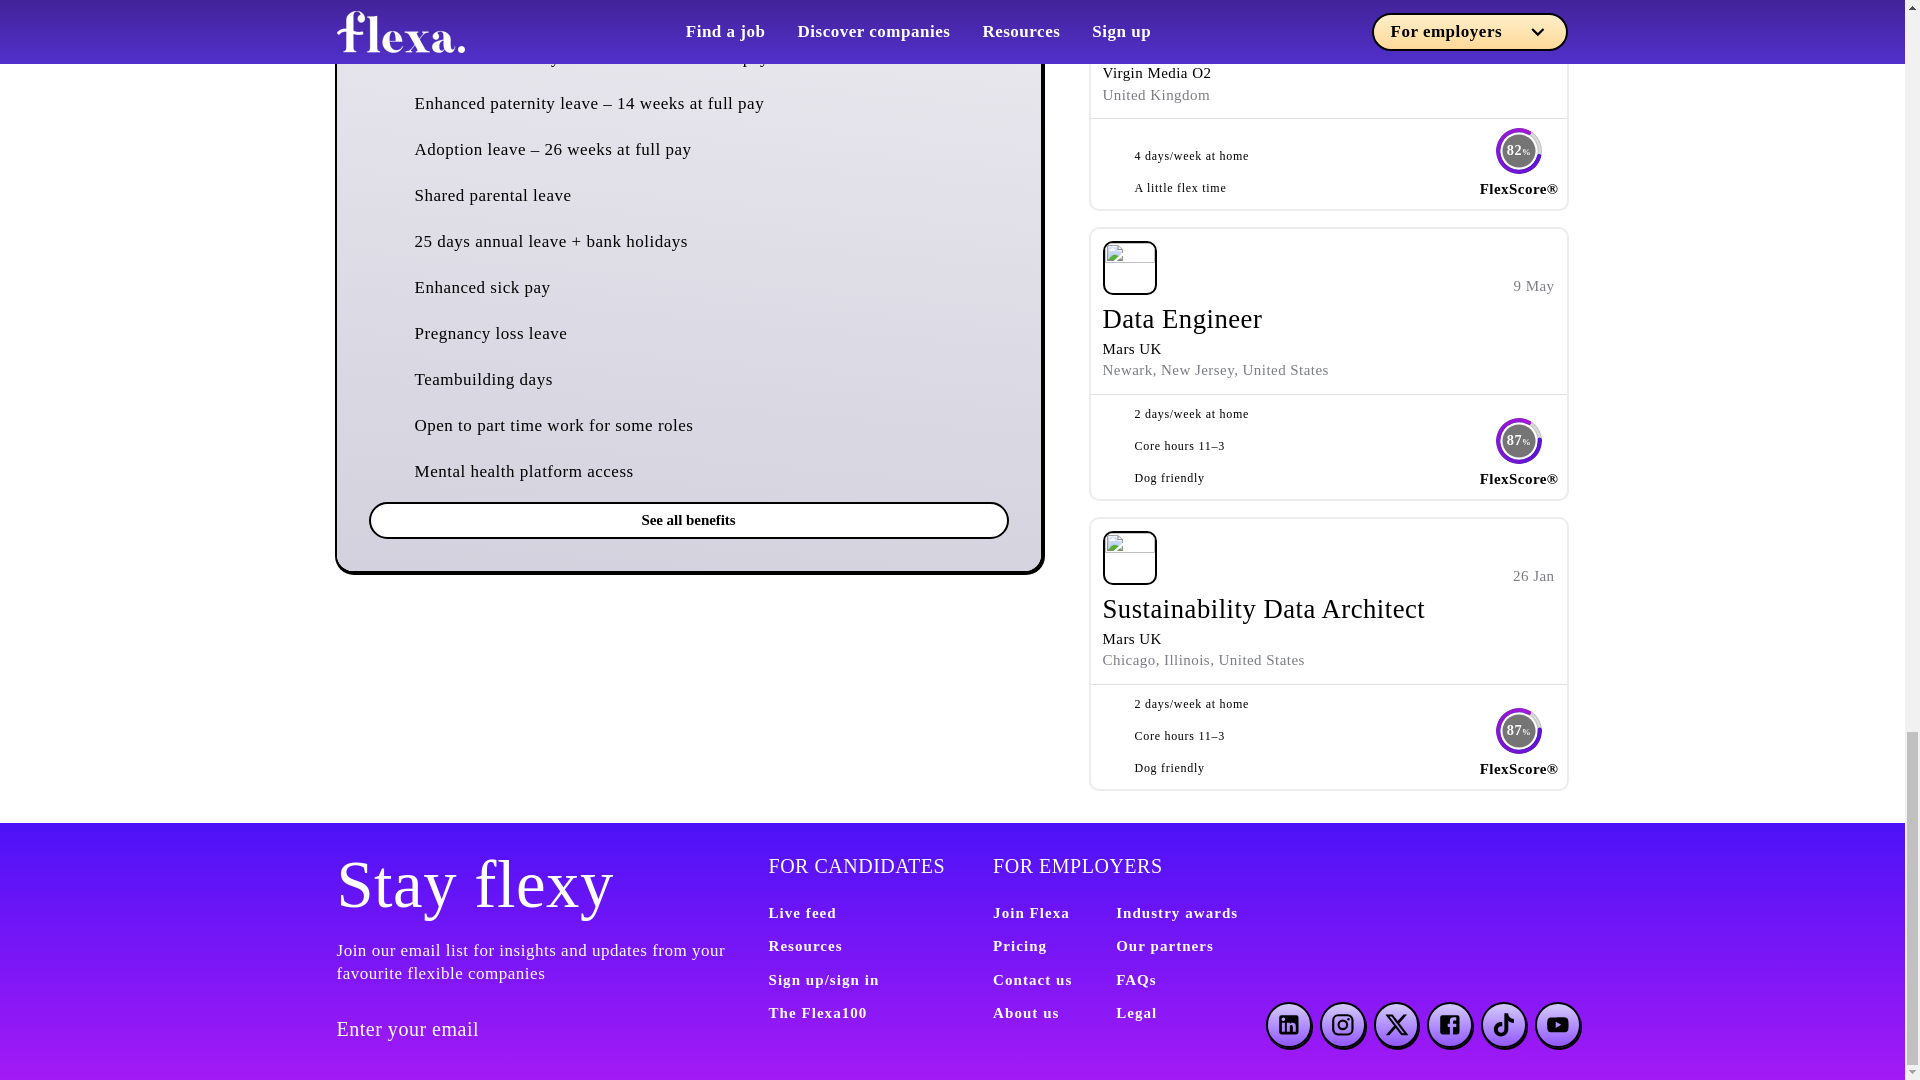  What do you see at coordinates (1164, 946) in the screenshot?
I see `Our partners` at bounding box center [1164, 946].